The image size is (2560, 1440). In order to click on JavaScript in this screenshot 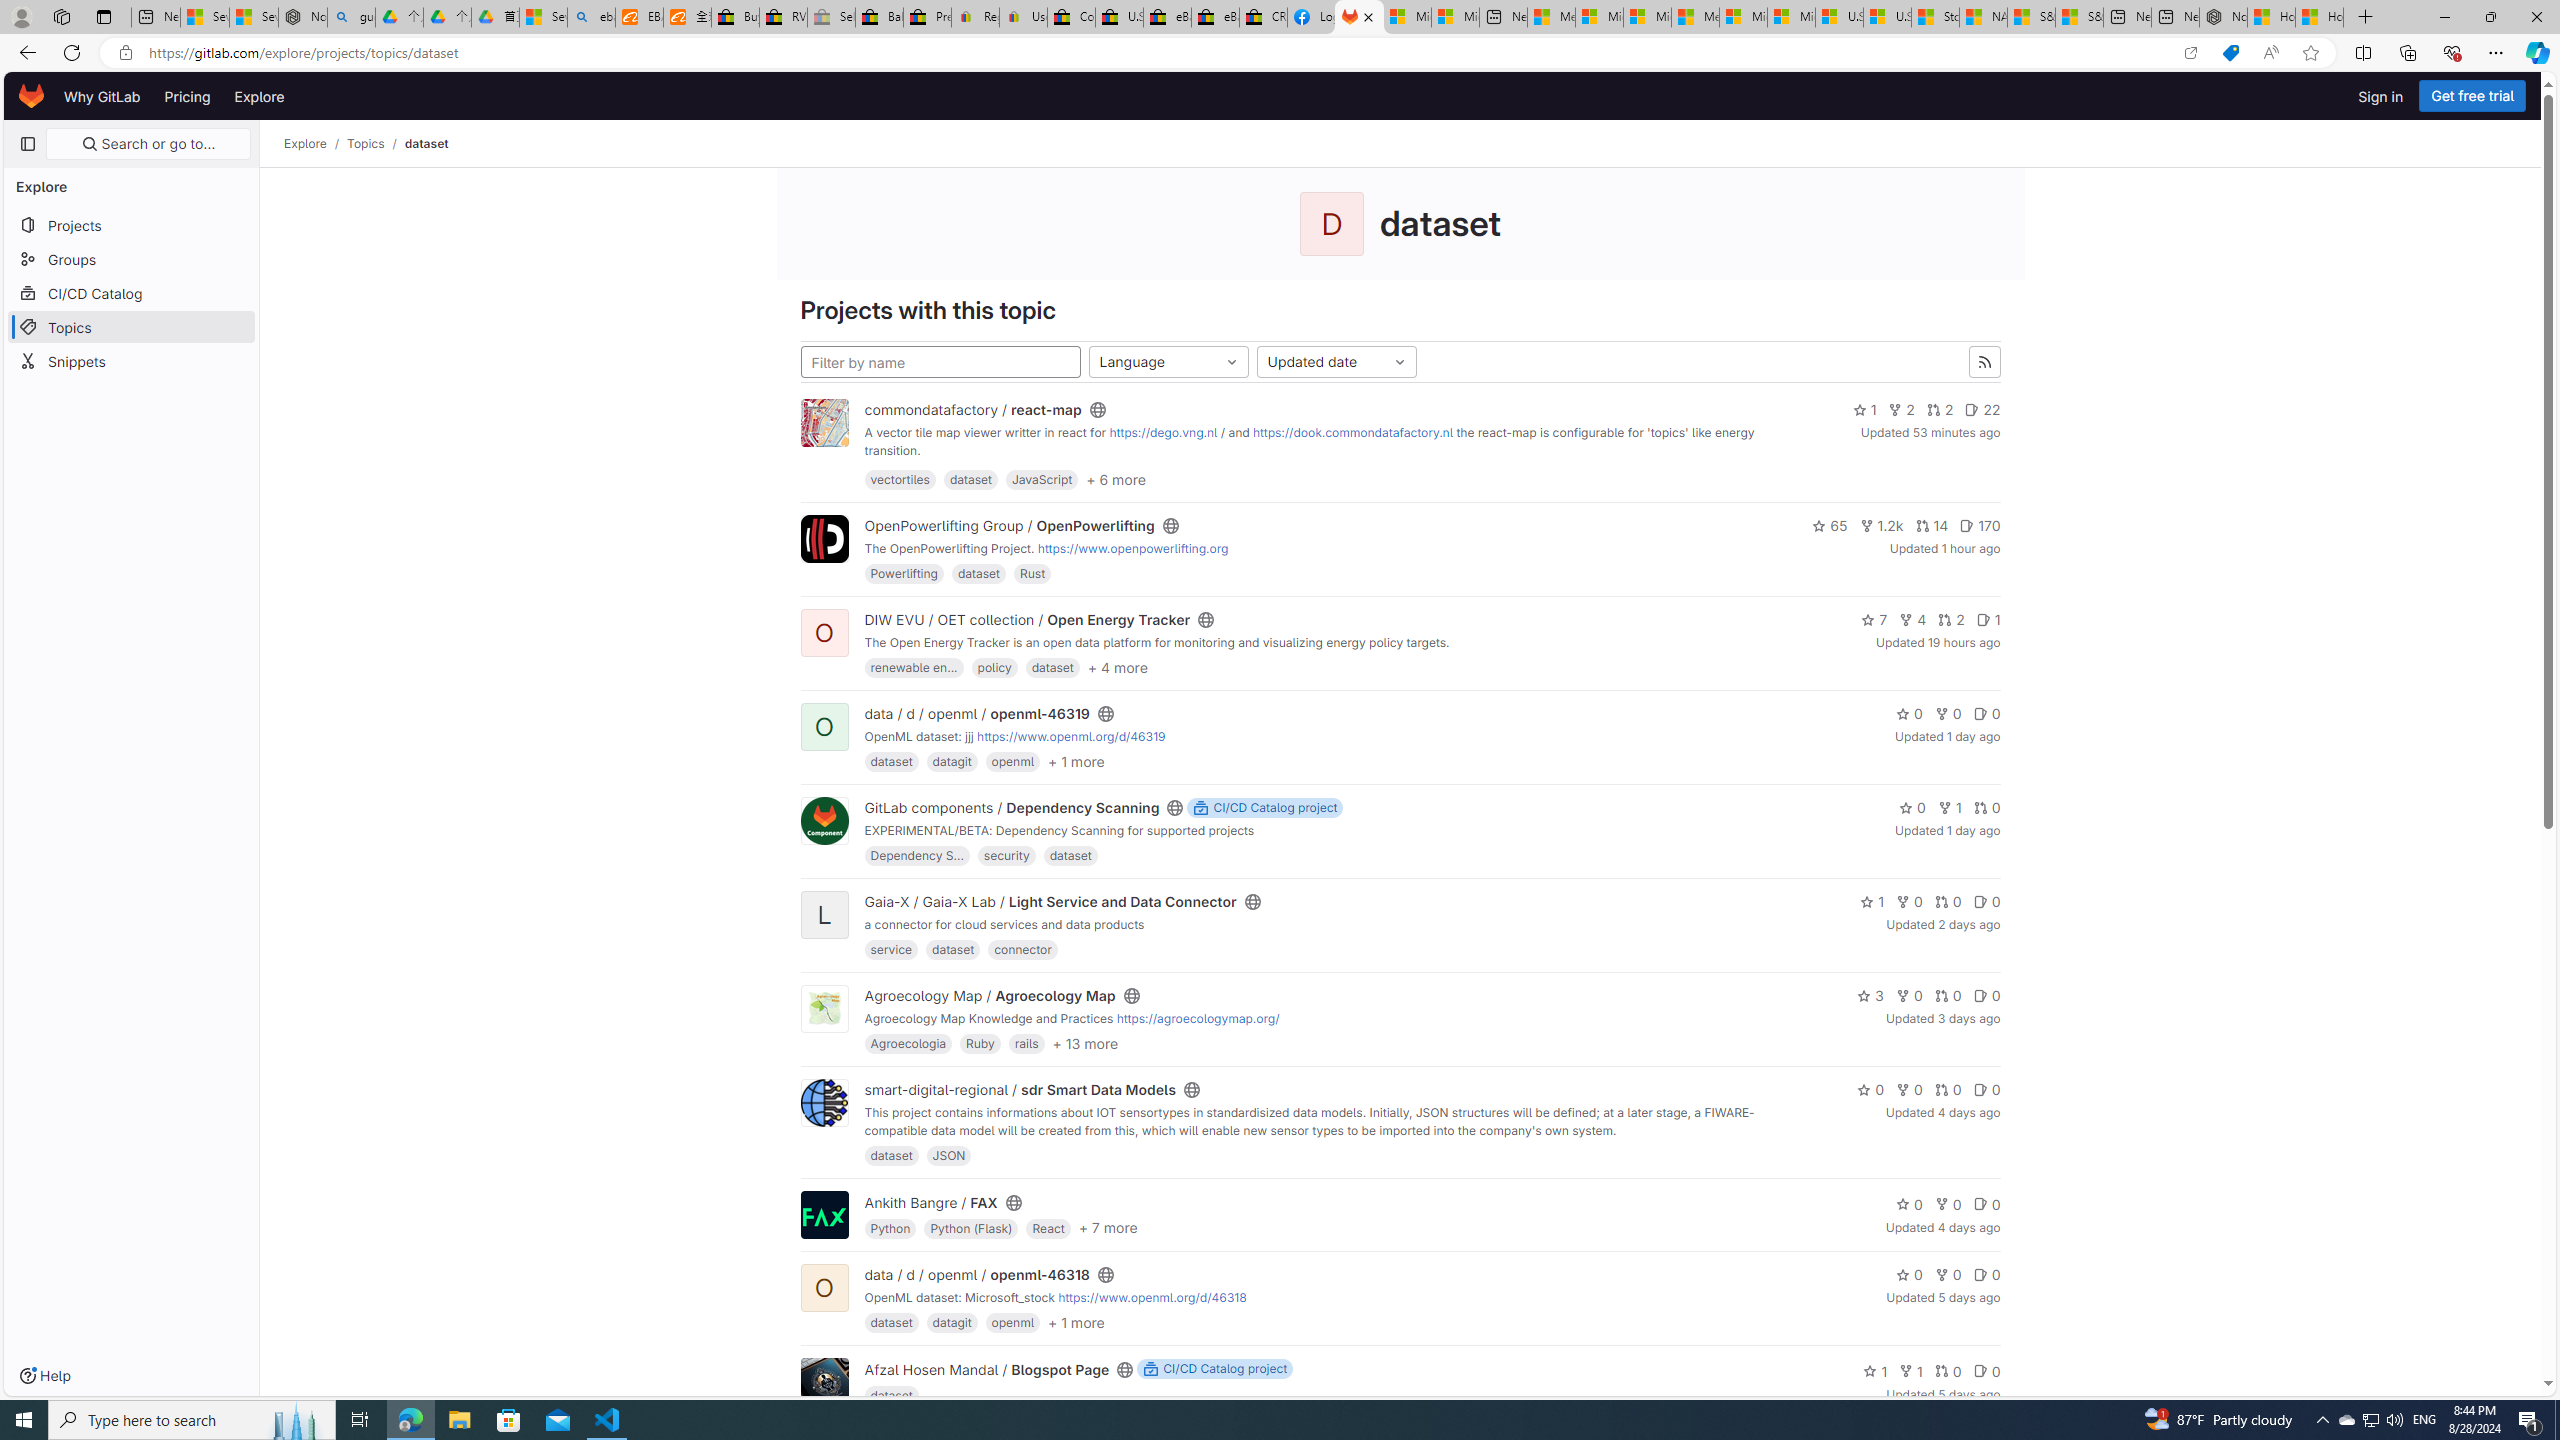, I will do `click(1041, 479)`.